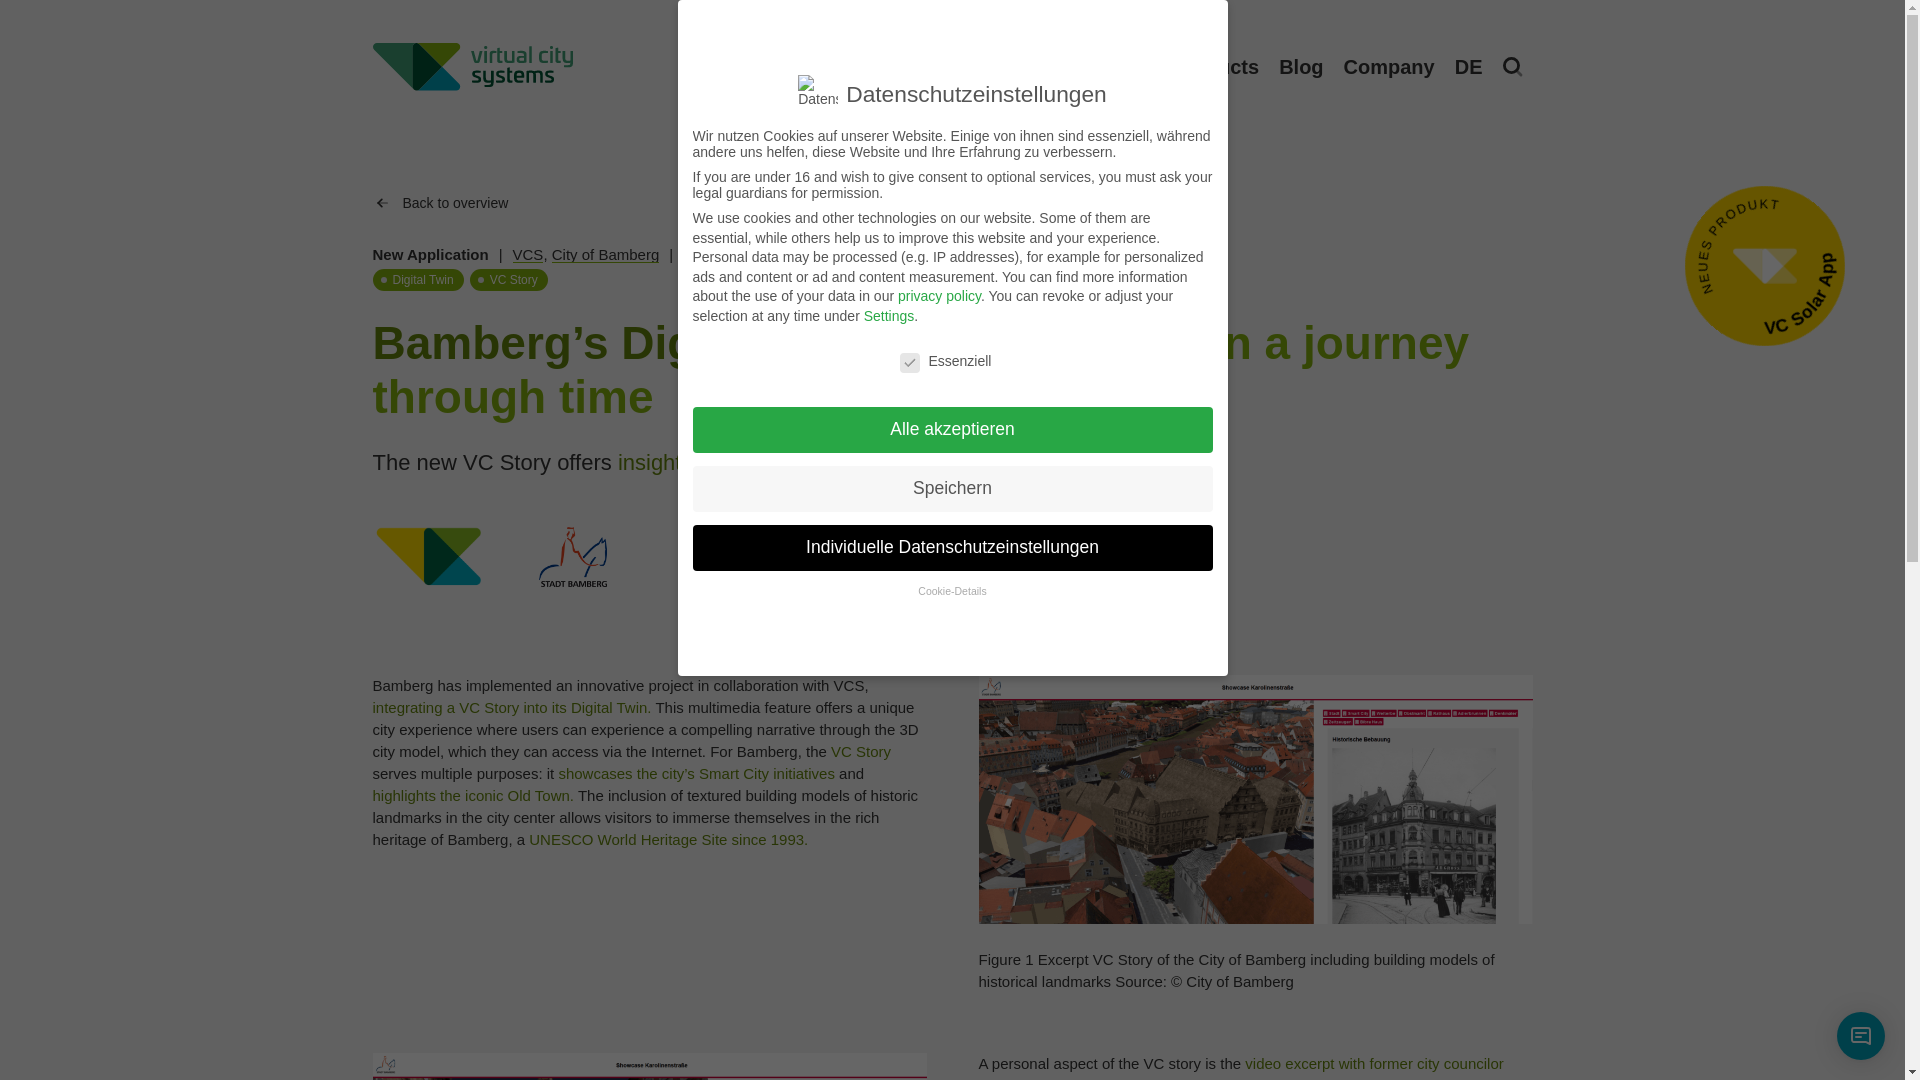 The width and height of the screenshot is (1920, 1080). What do you see at coordinates (528, 254) in the screenshot?
I see `Search` at bounding box center [528, 254].